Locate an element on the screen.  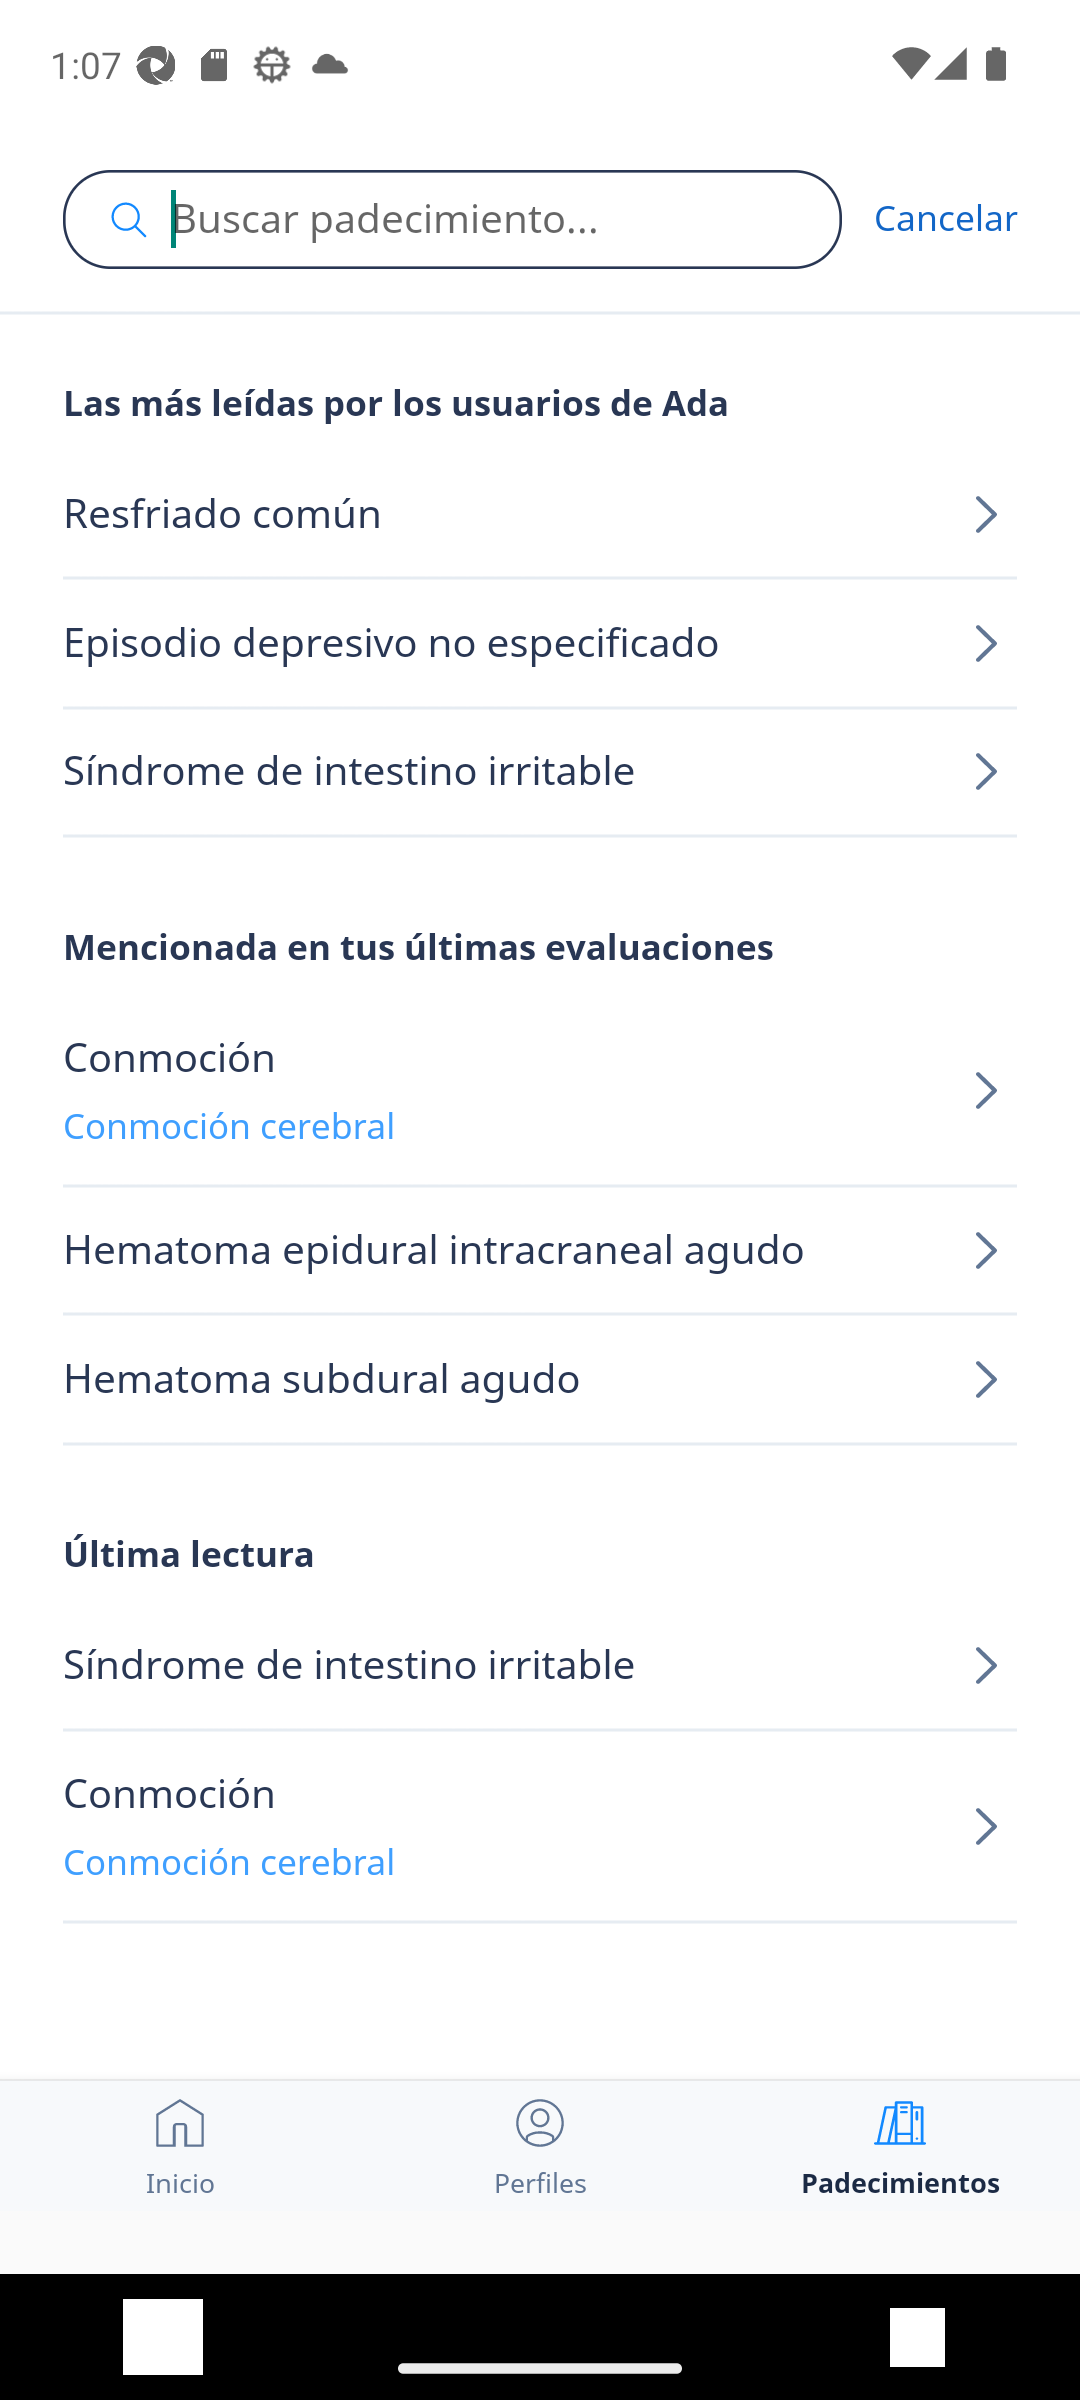
Conmoción Conmoción cerebral is located at coordinates (540, 1092).